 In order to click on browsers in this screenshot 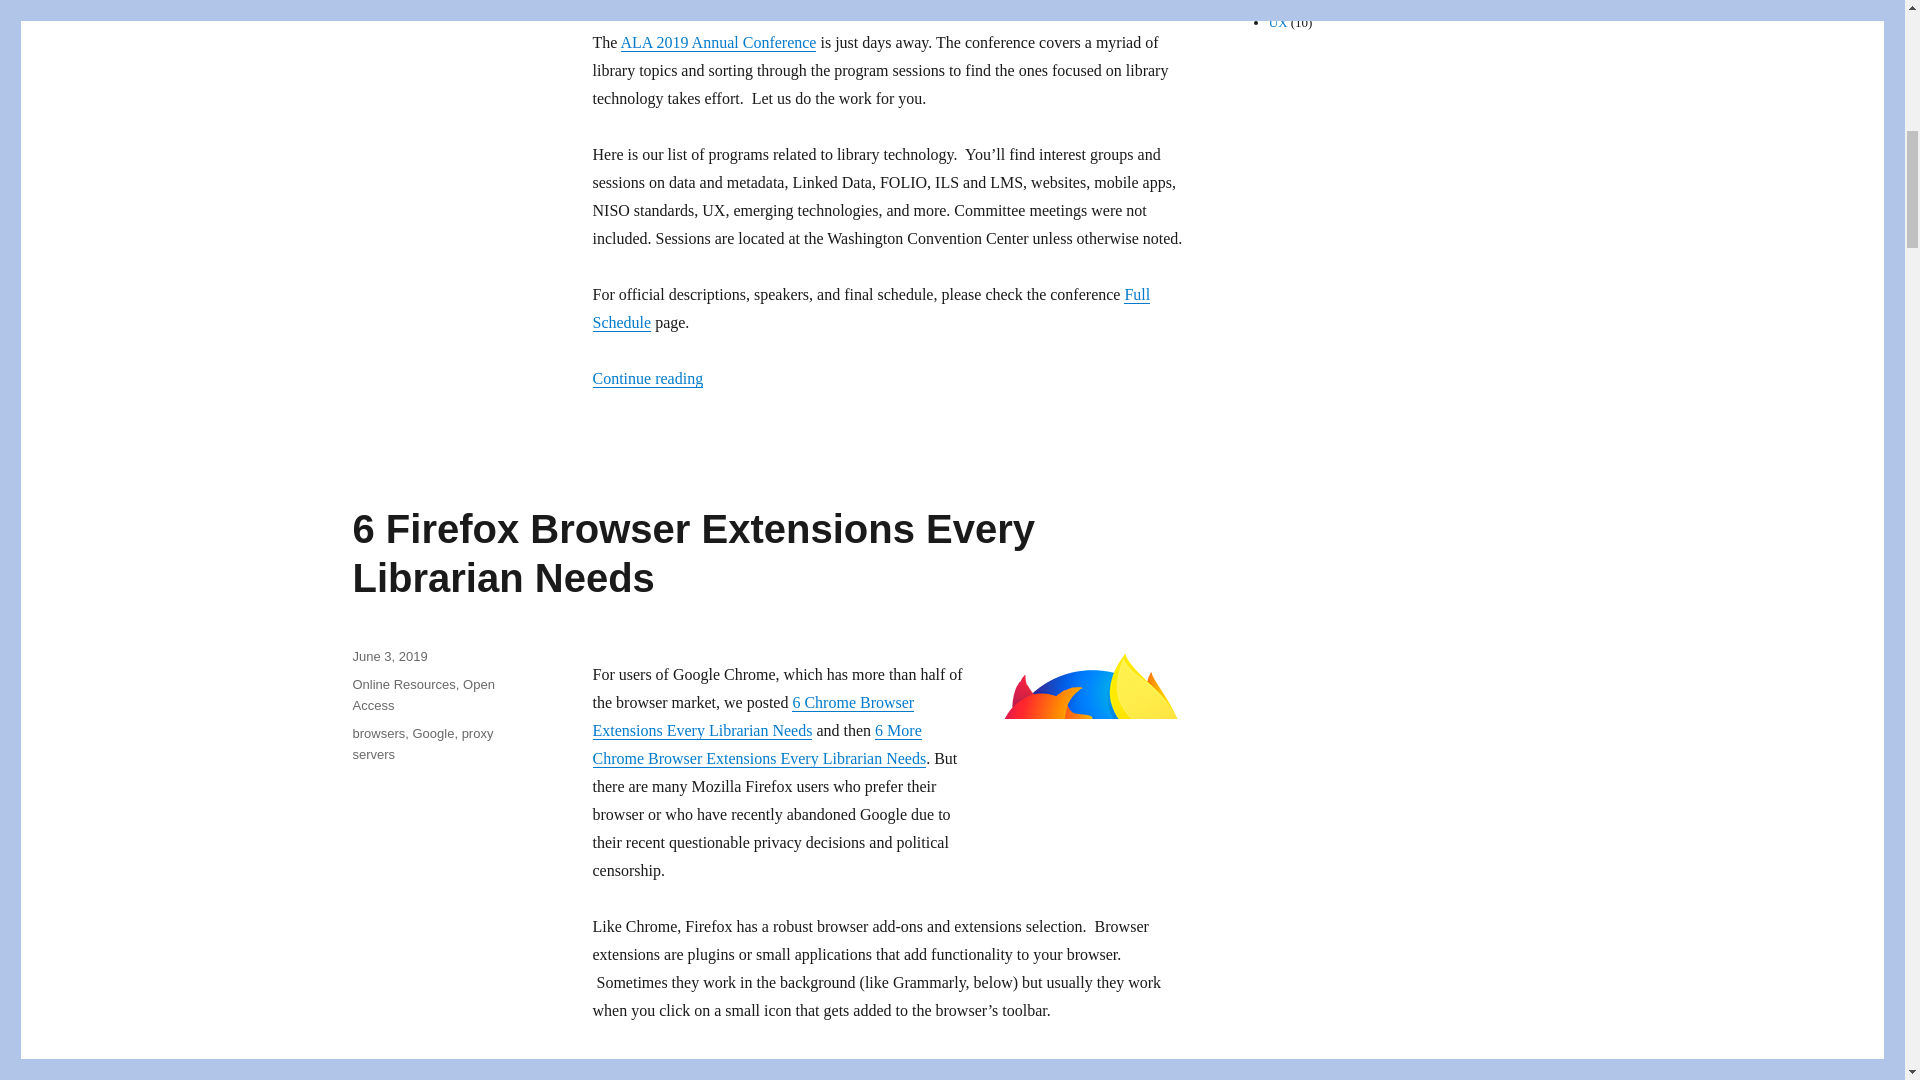, I will do `click(378, 732)`.